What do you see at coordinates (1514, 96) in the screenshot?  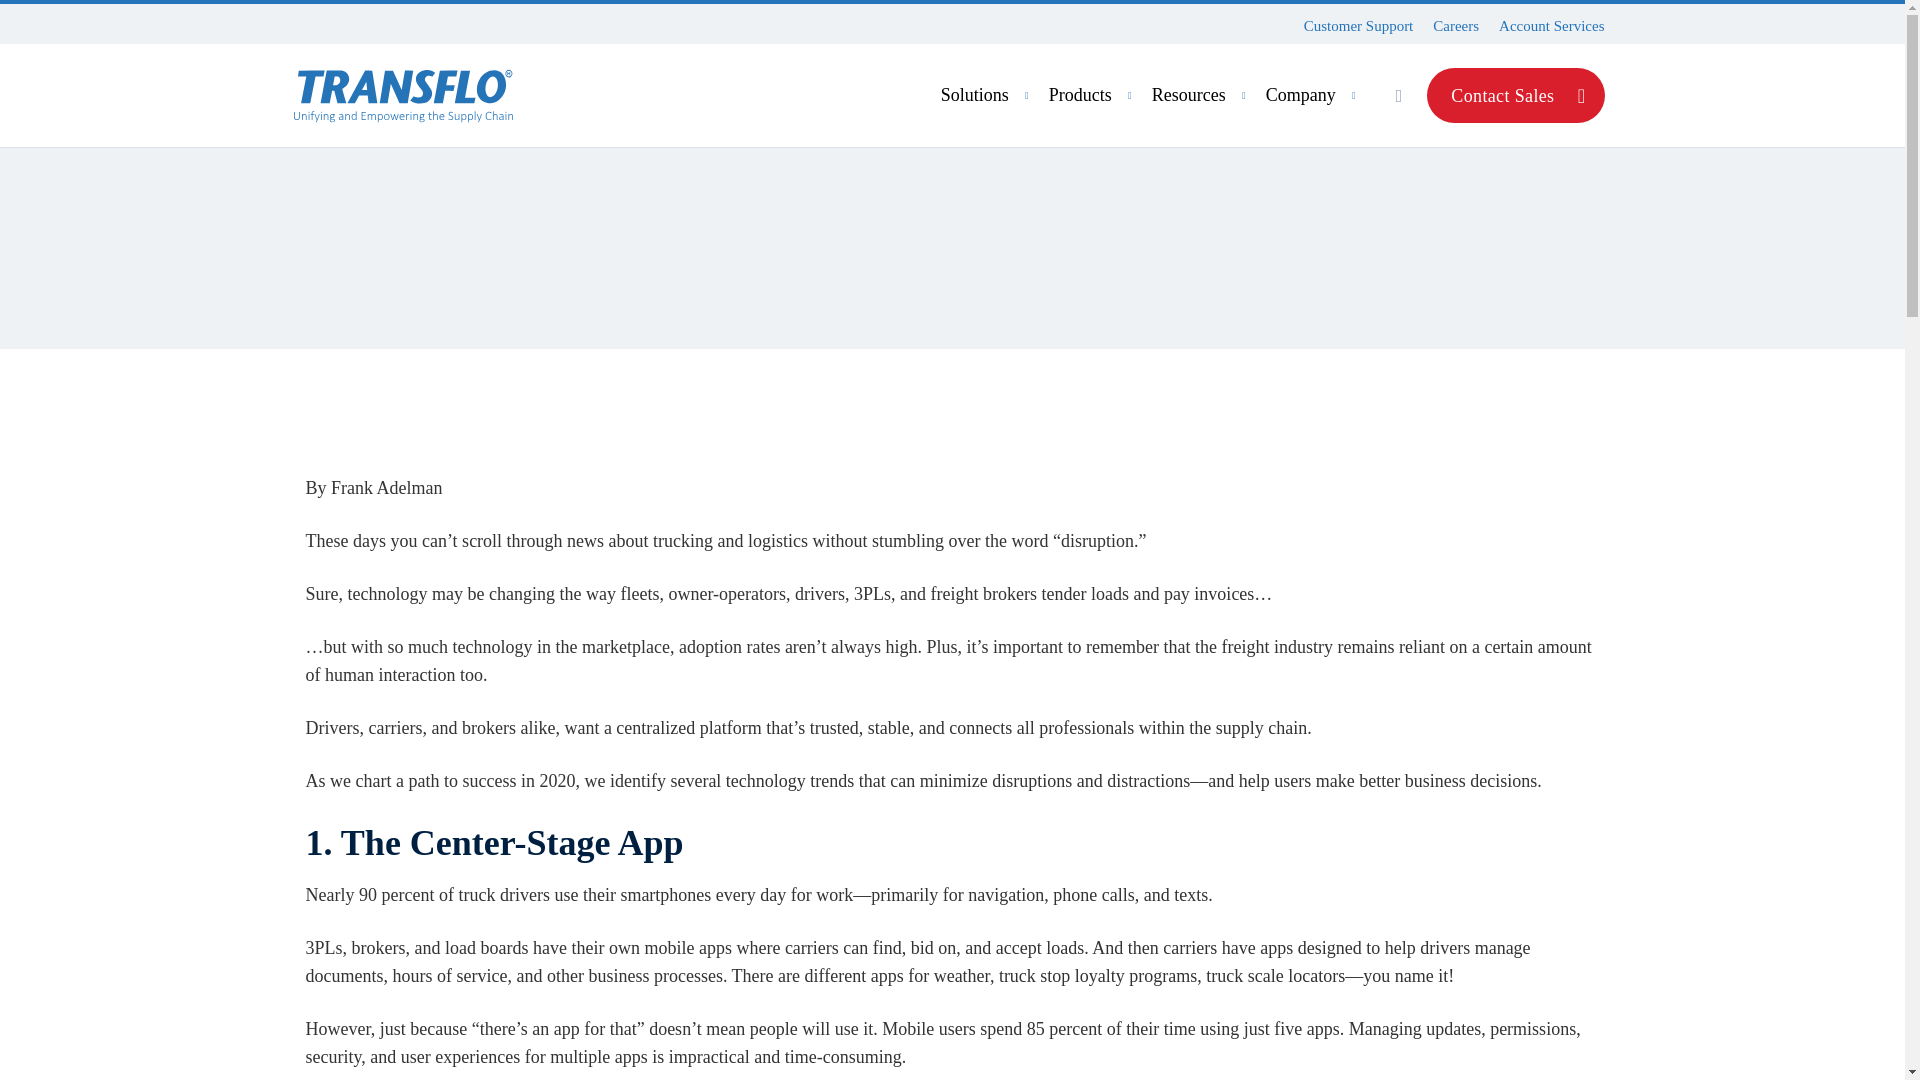 I see `Contact Sales` at bounding box center [1514, 96].